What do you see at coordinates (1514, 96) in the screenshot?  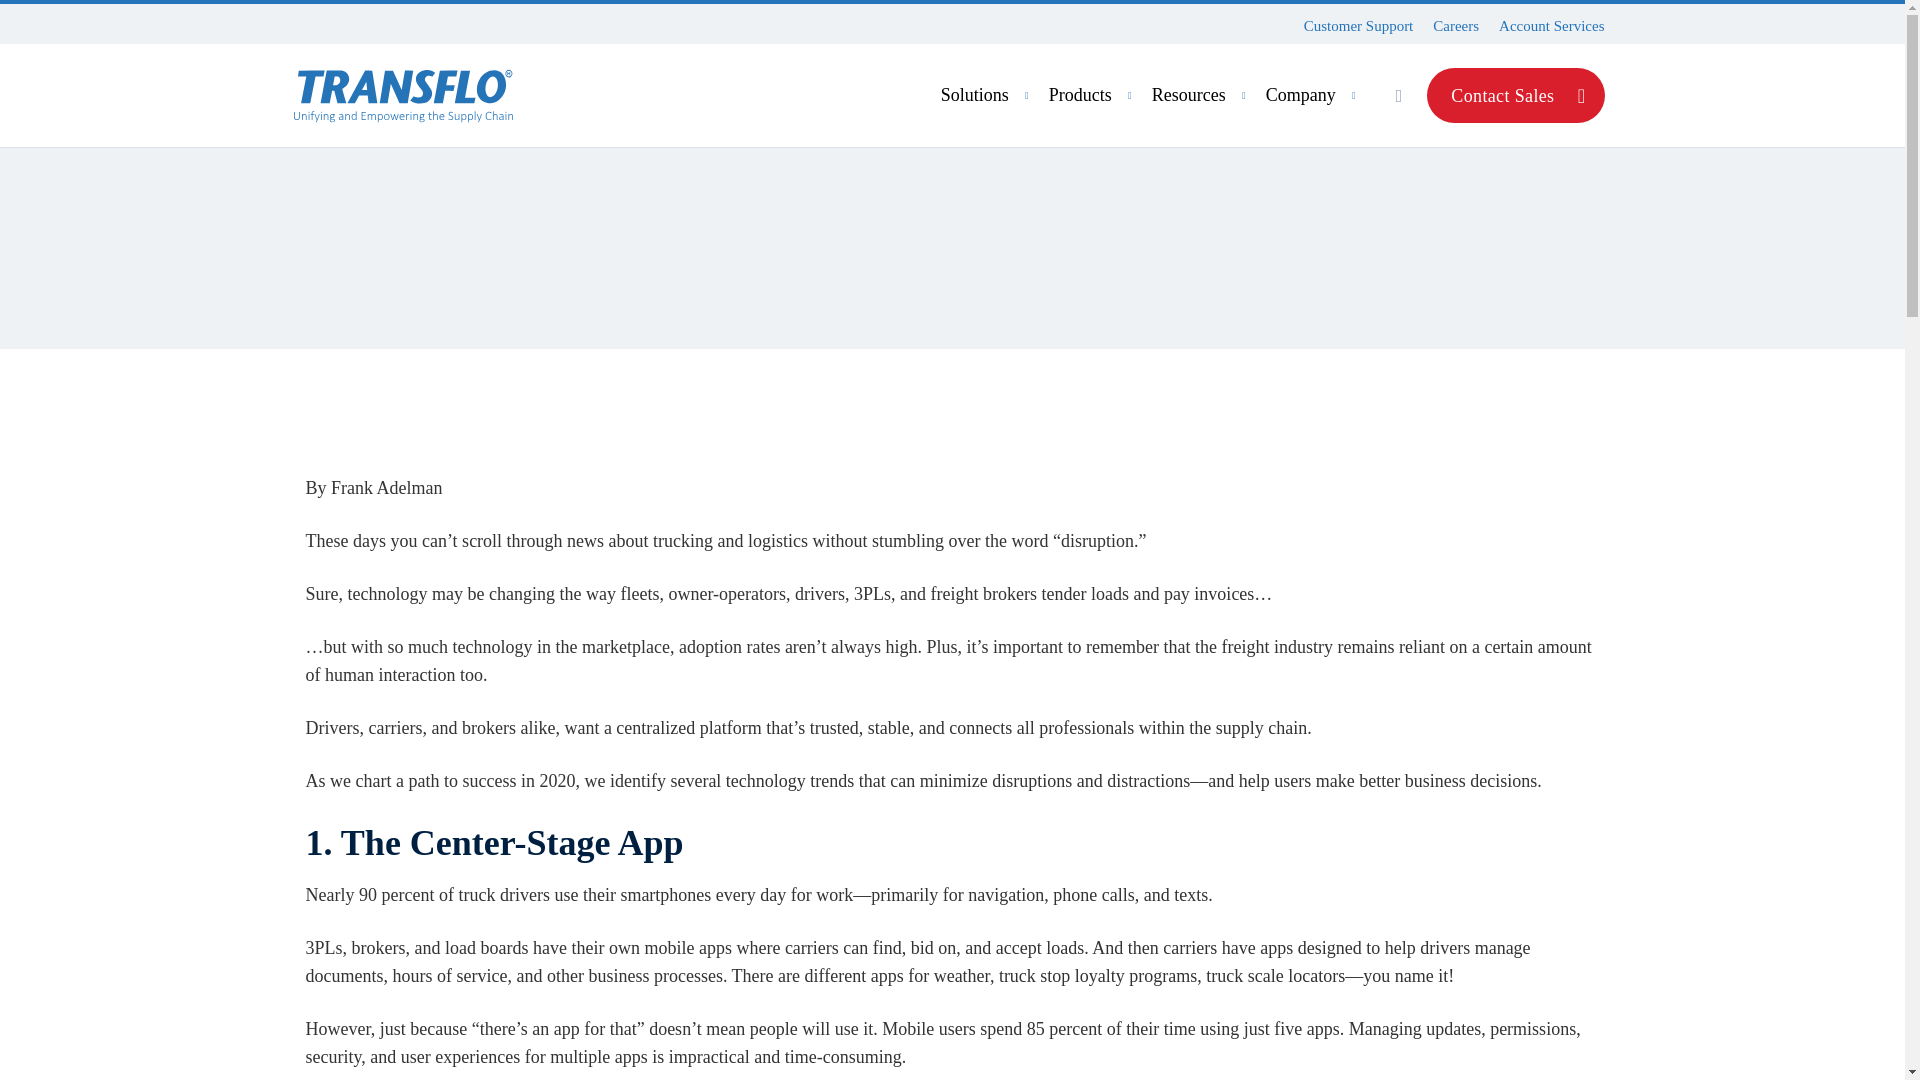 I see `Contact Sales` at bounding box center [1514, 96].